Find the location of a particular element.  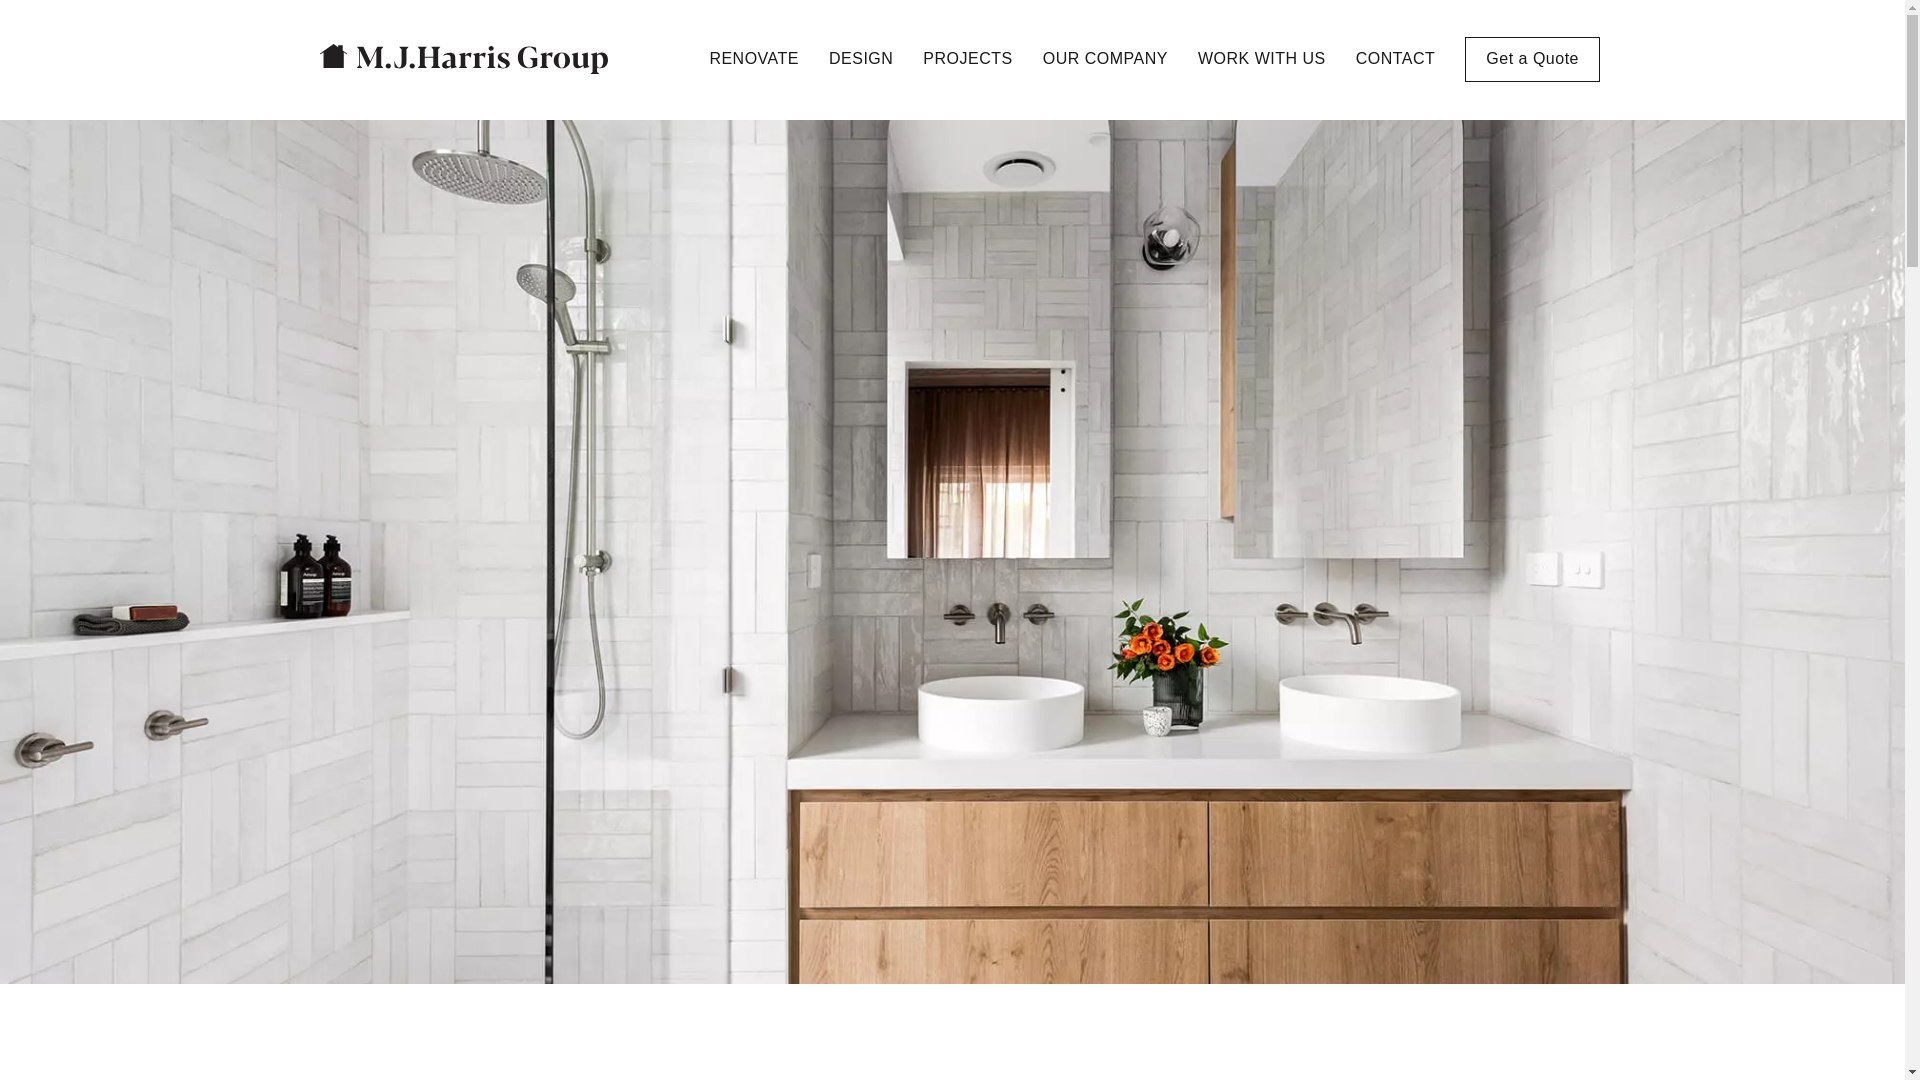

OUR COMPANY is located at coordinates (1106, 59).